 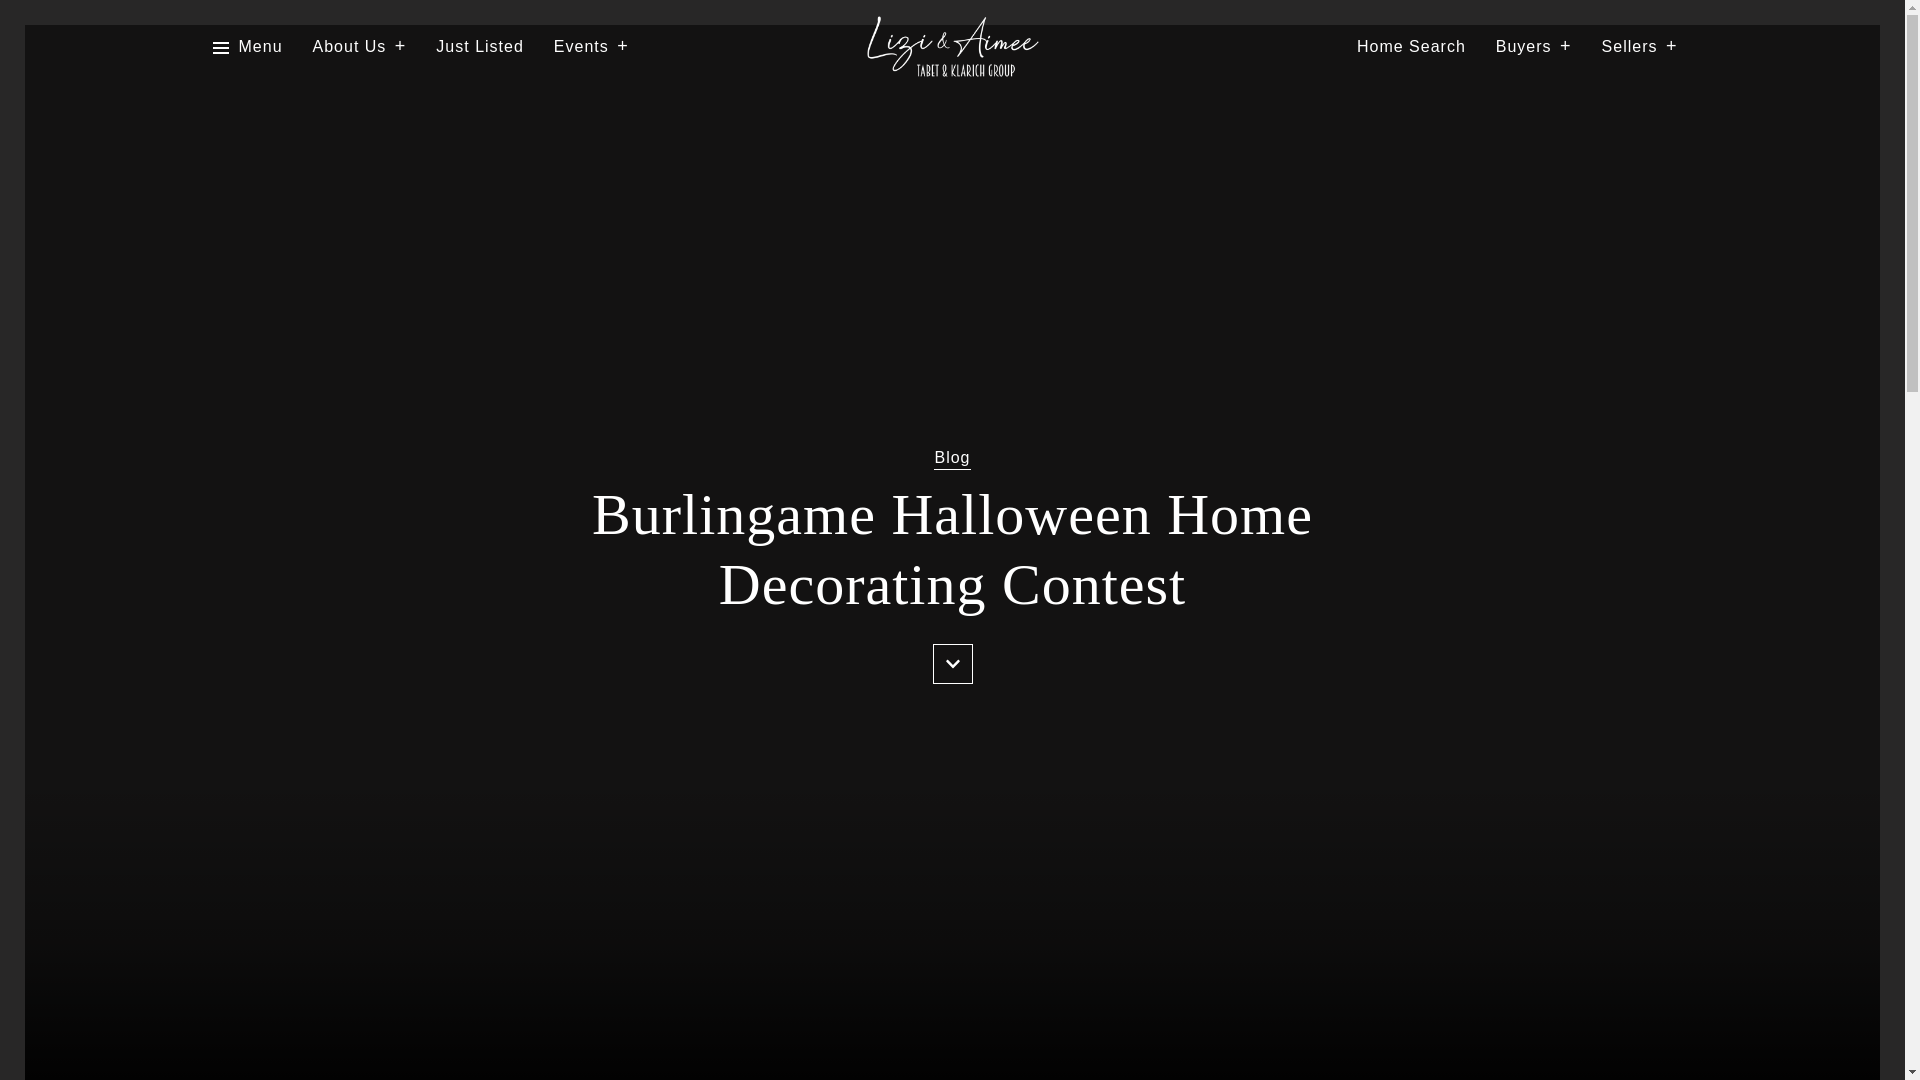 What do you see at coordinates (1640, 47) in the screenshot?
I see `Sellers` at bounding box center [1640, 47].